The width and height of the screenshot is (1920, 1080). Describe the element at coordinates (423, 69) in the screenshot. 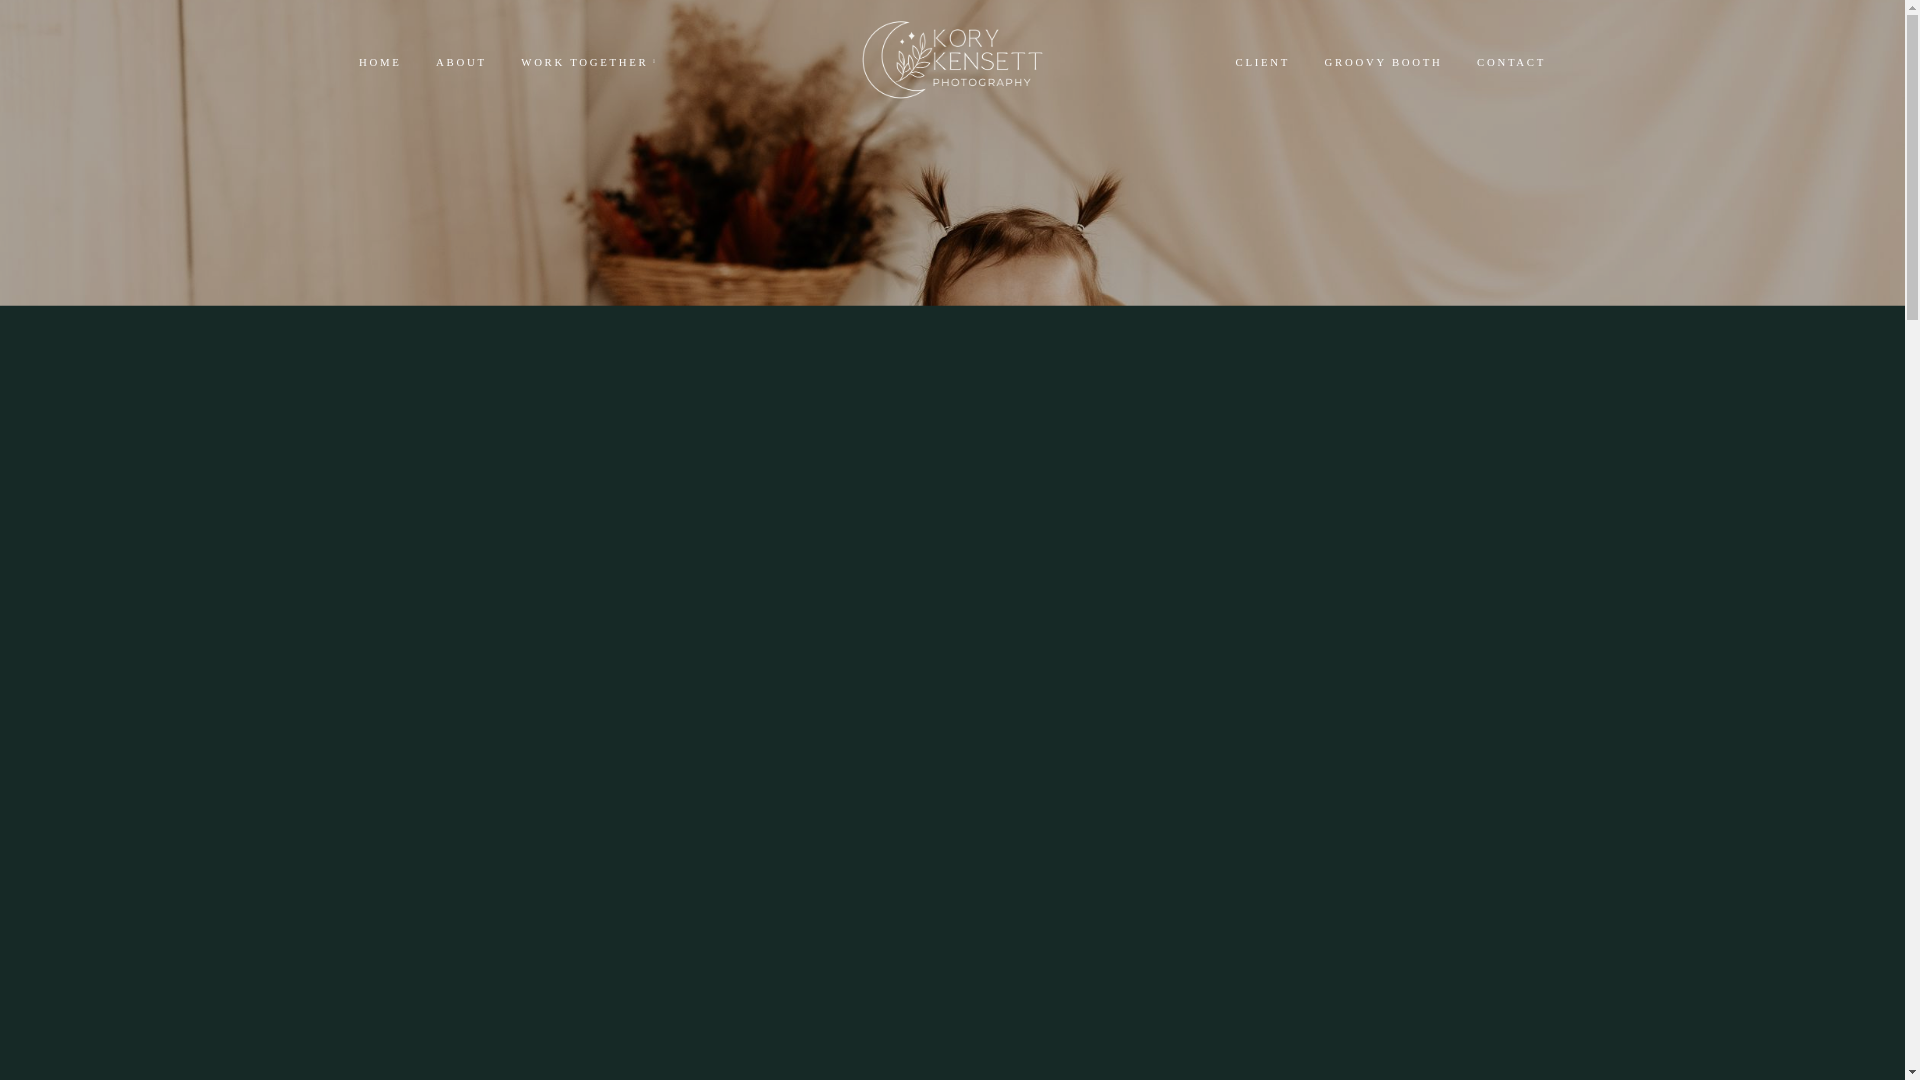

I see `HOME` at that location.